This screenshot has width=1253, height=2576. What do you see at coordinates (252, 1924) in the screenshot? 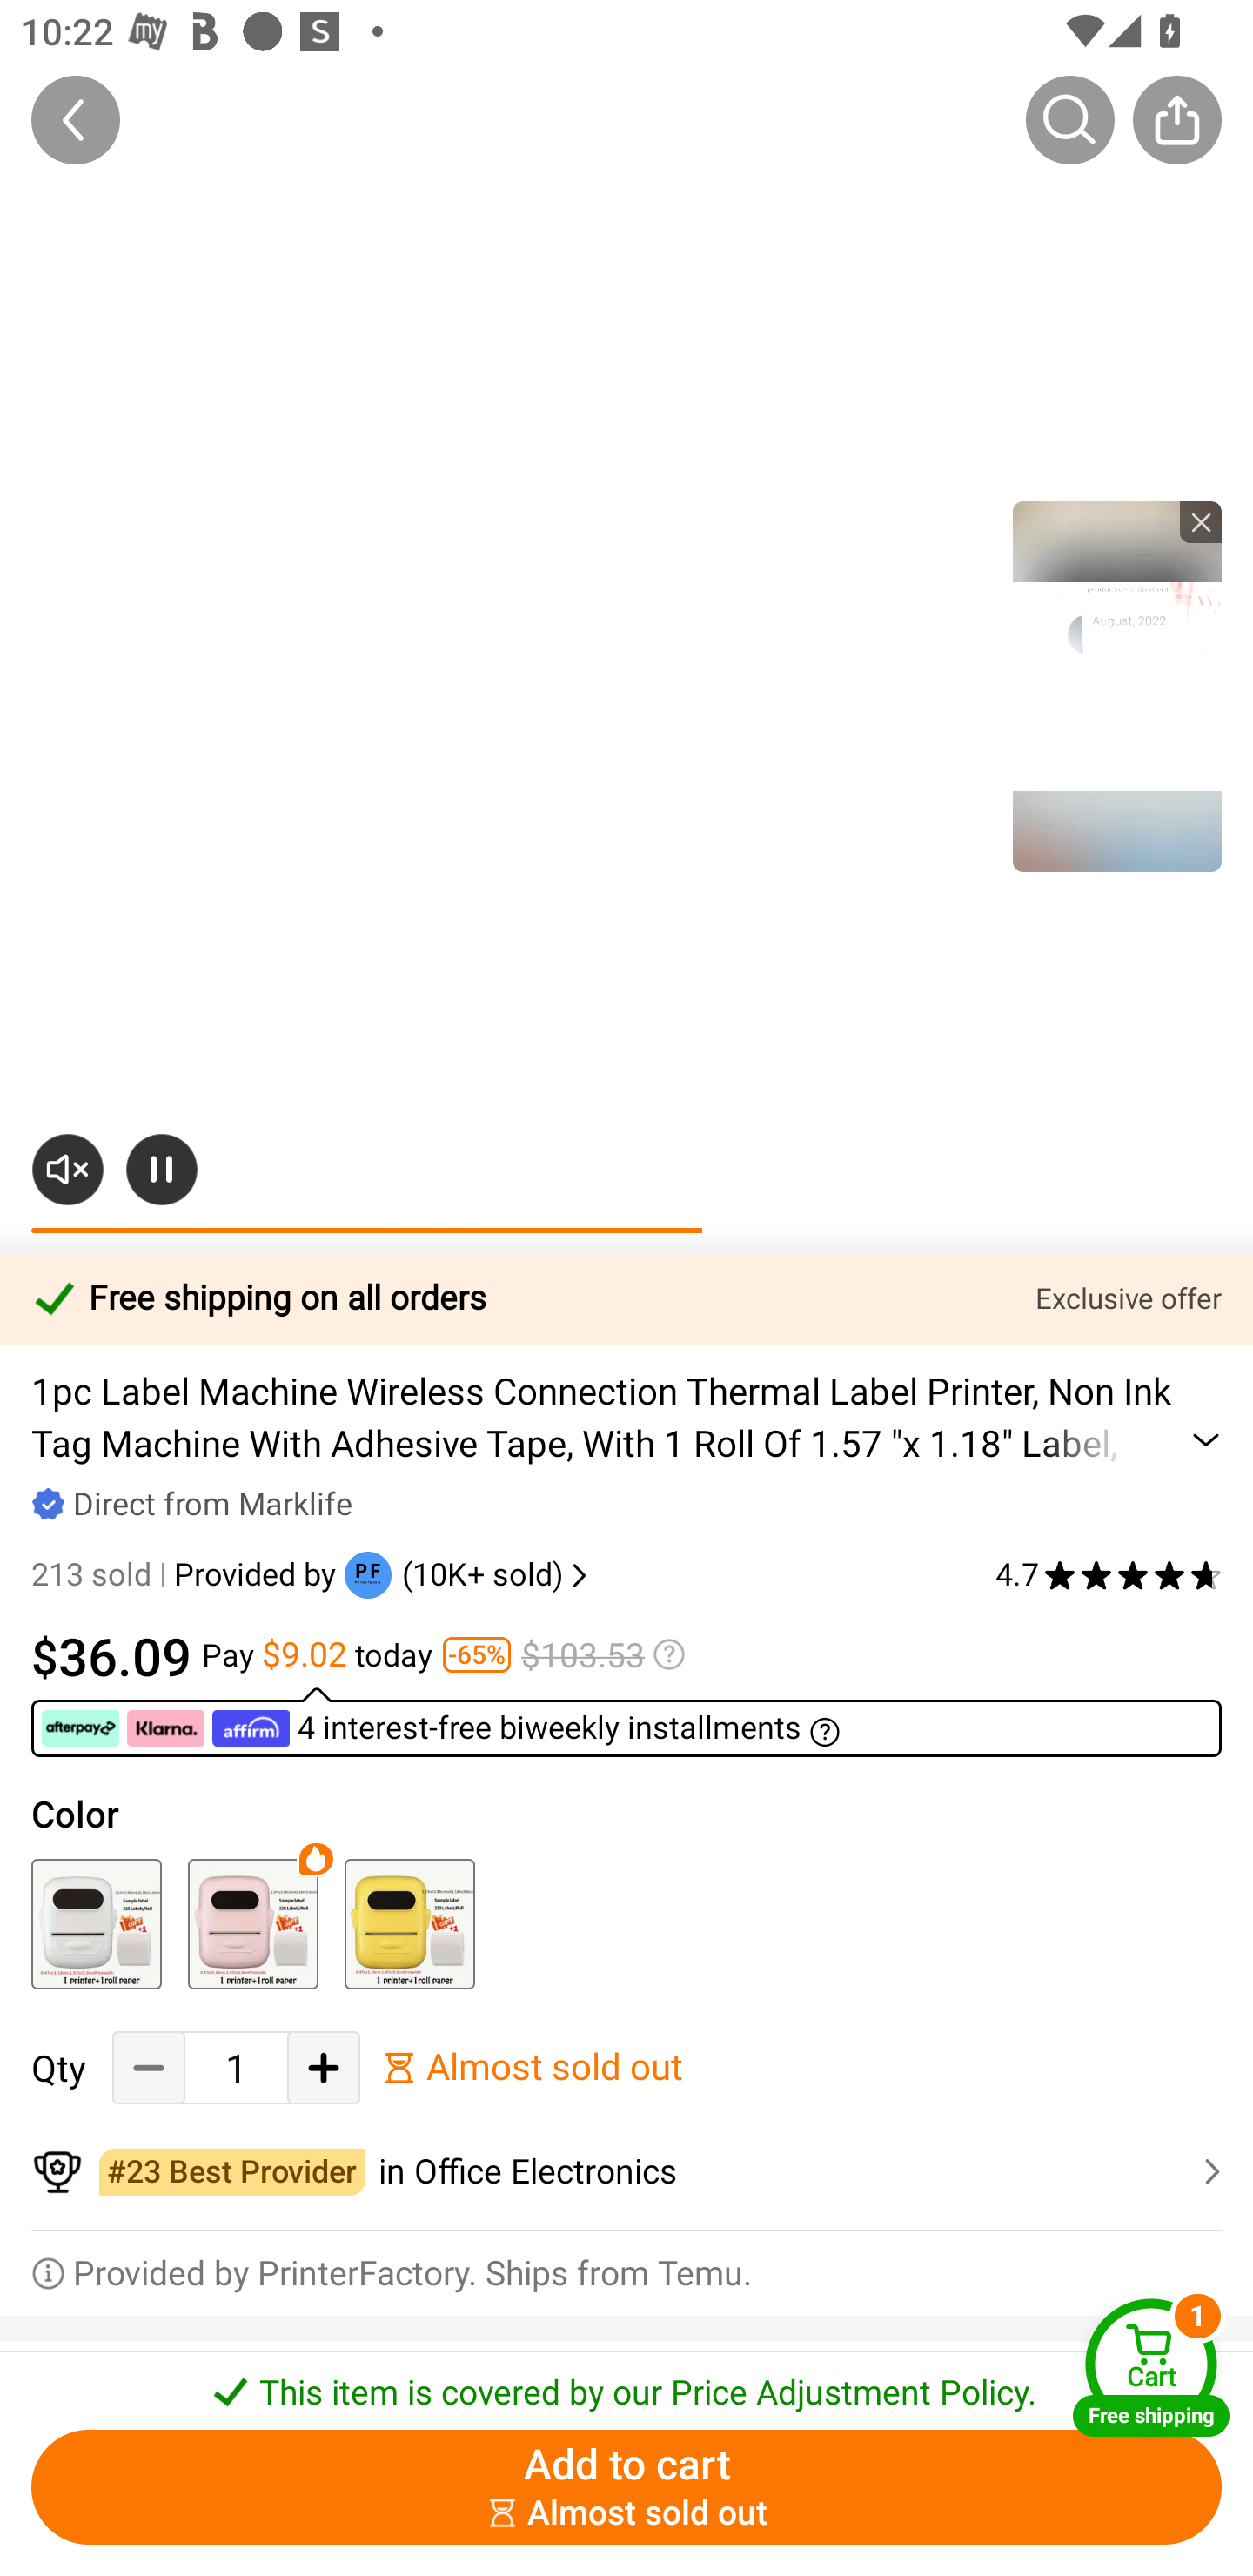
I see `pink  ` at bounding box center [252, 1924].